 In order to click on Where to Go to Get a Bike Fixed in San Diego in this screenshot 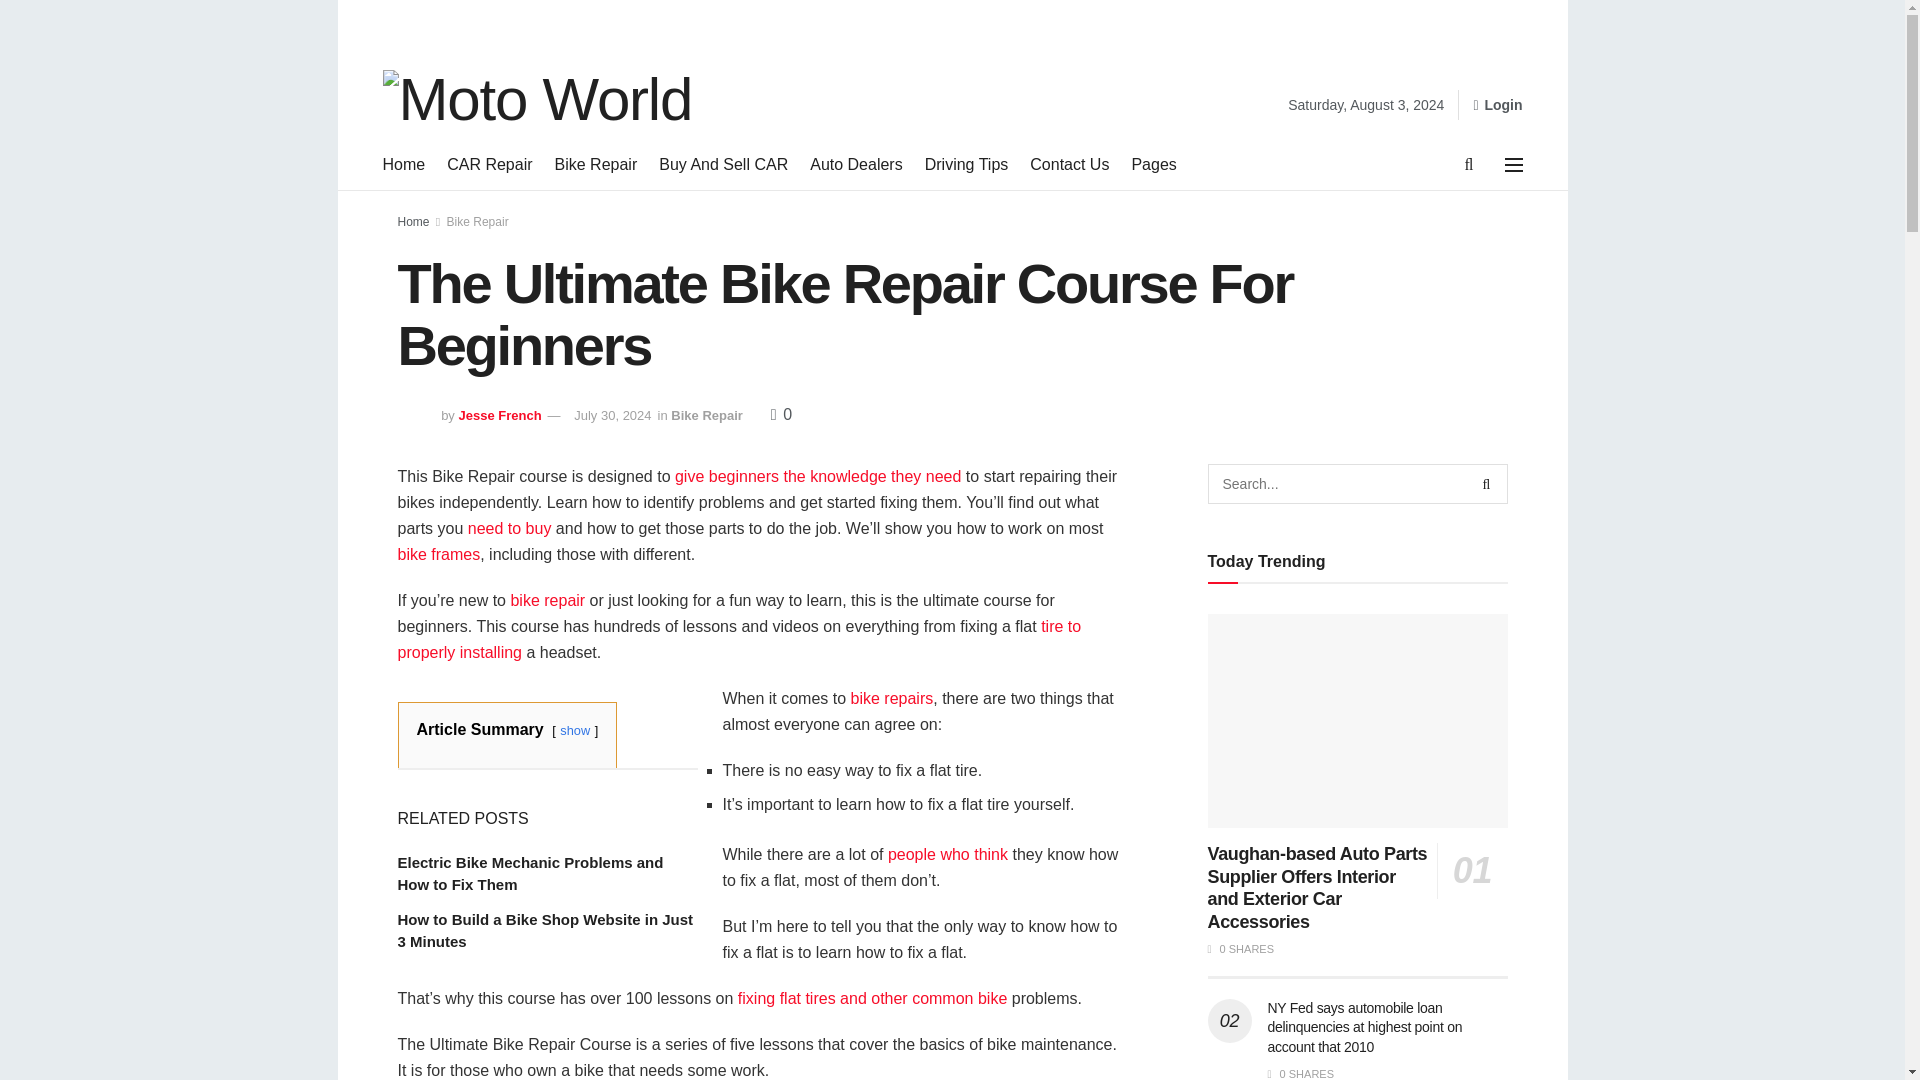, I will do `click(872, 998)`.